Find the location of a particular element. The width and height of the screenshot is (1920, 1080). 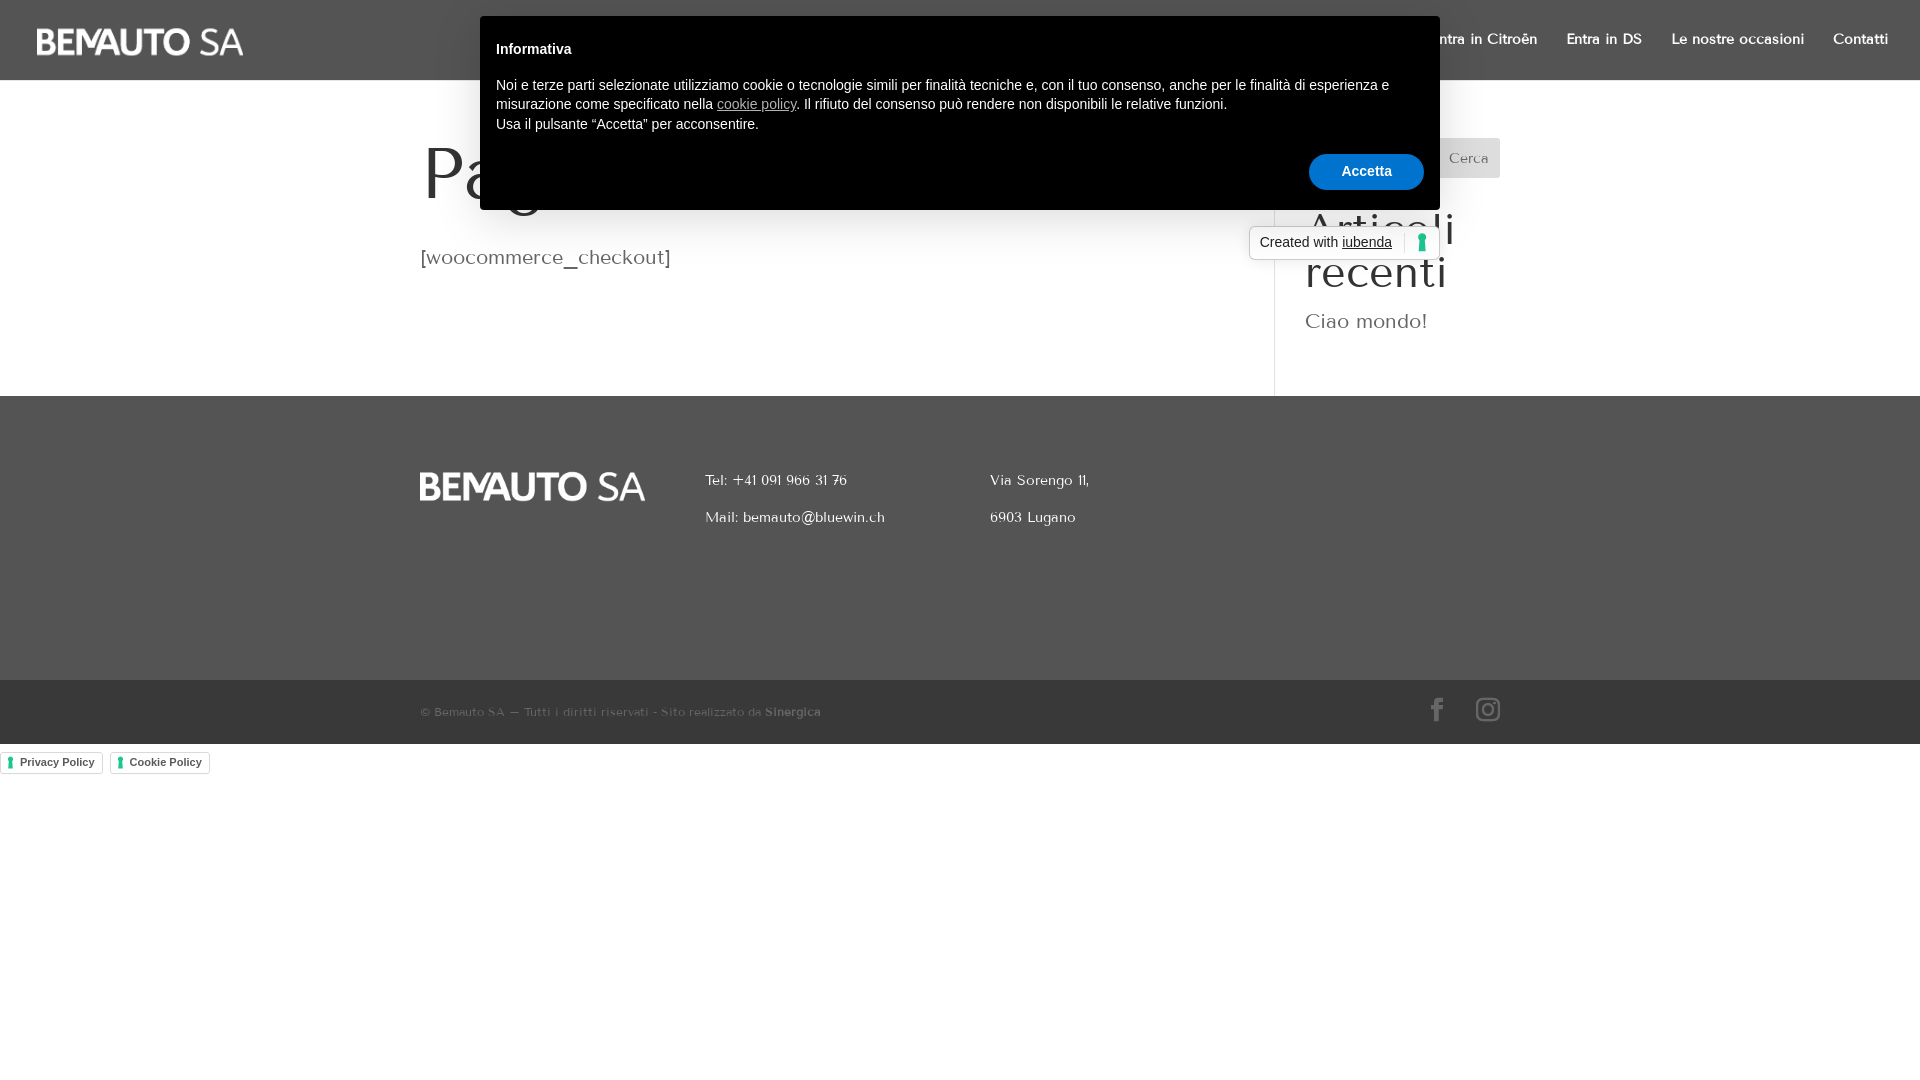

Chi siamo is located at coordinates (1285, 56).